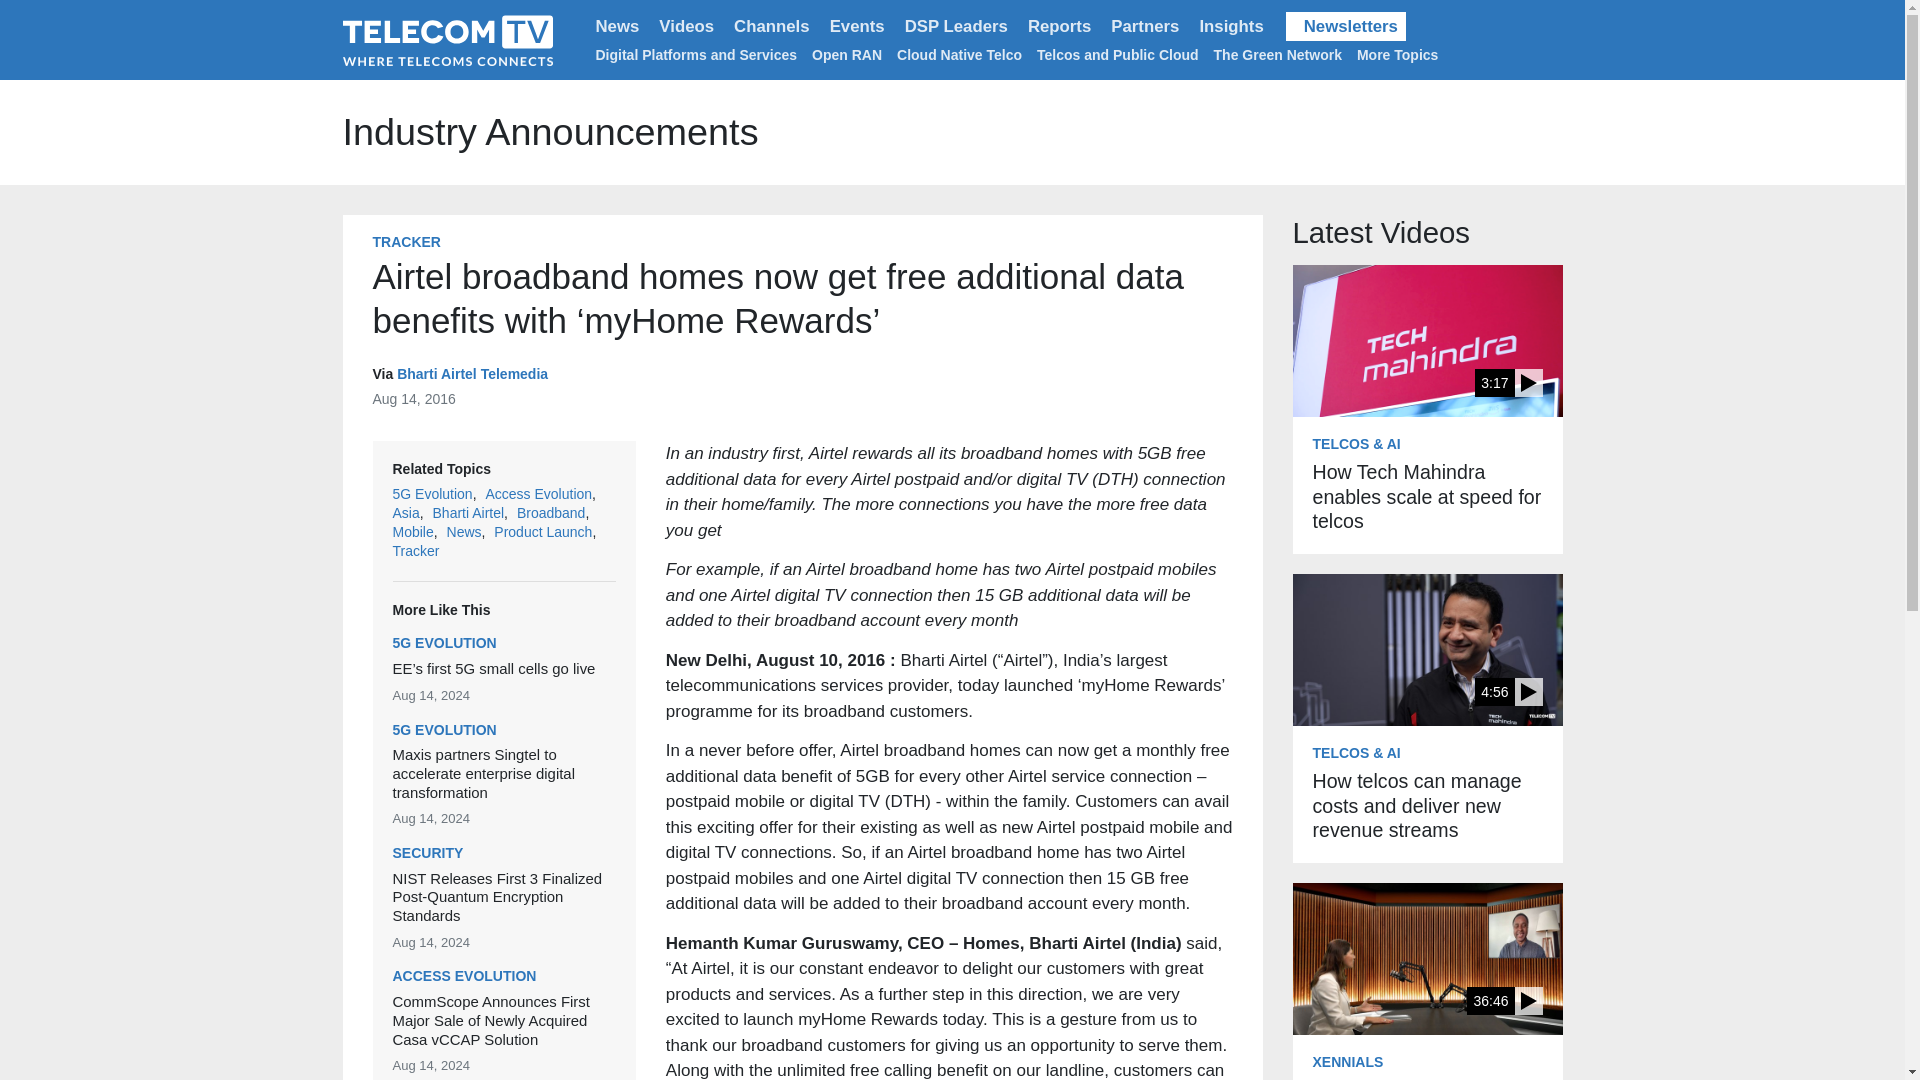  What do you see at coordinates (696, 54) in the screenshot?
I see `Digital Platforms and Services` at bounding box center [696, 54].